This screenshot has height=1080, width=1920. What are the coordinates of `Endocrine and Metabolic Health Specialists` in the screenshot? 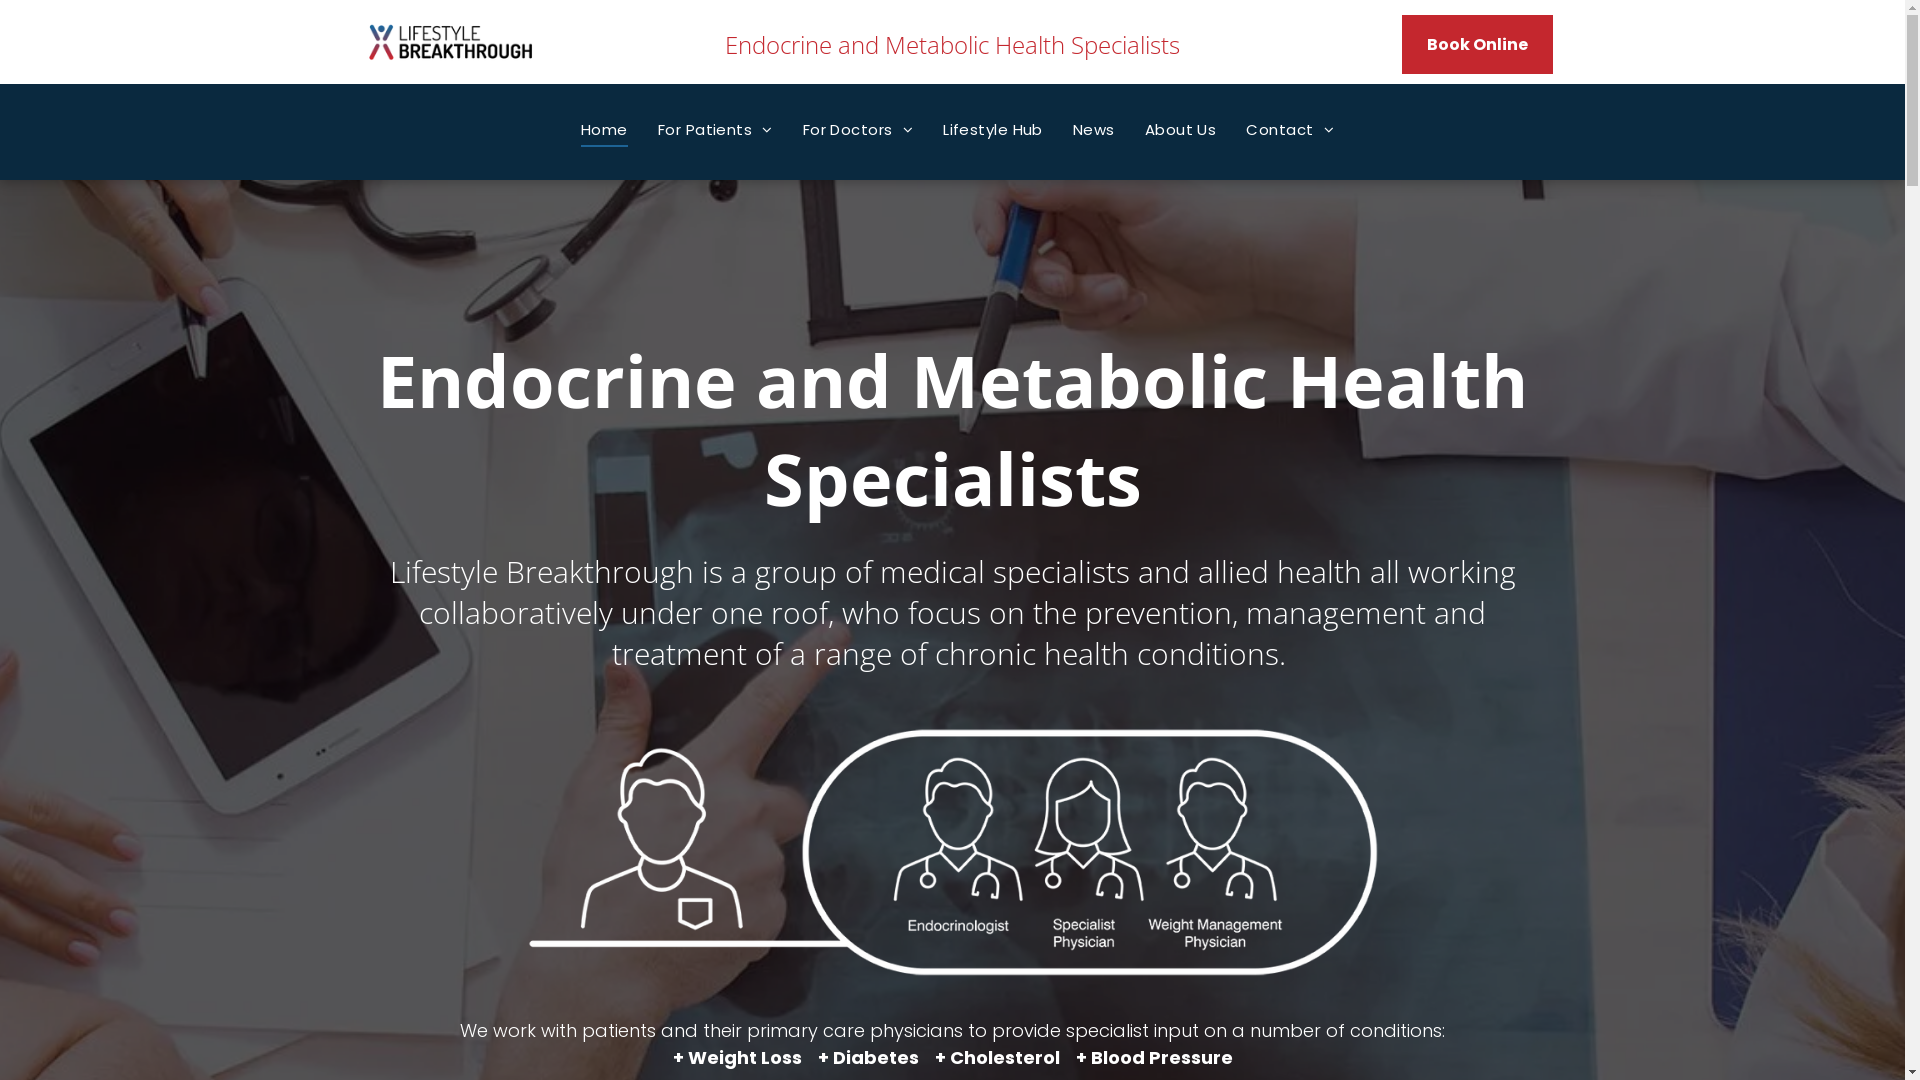 It's located at (952, 429).